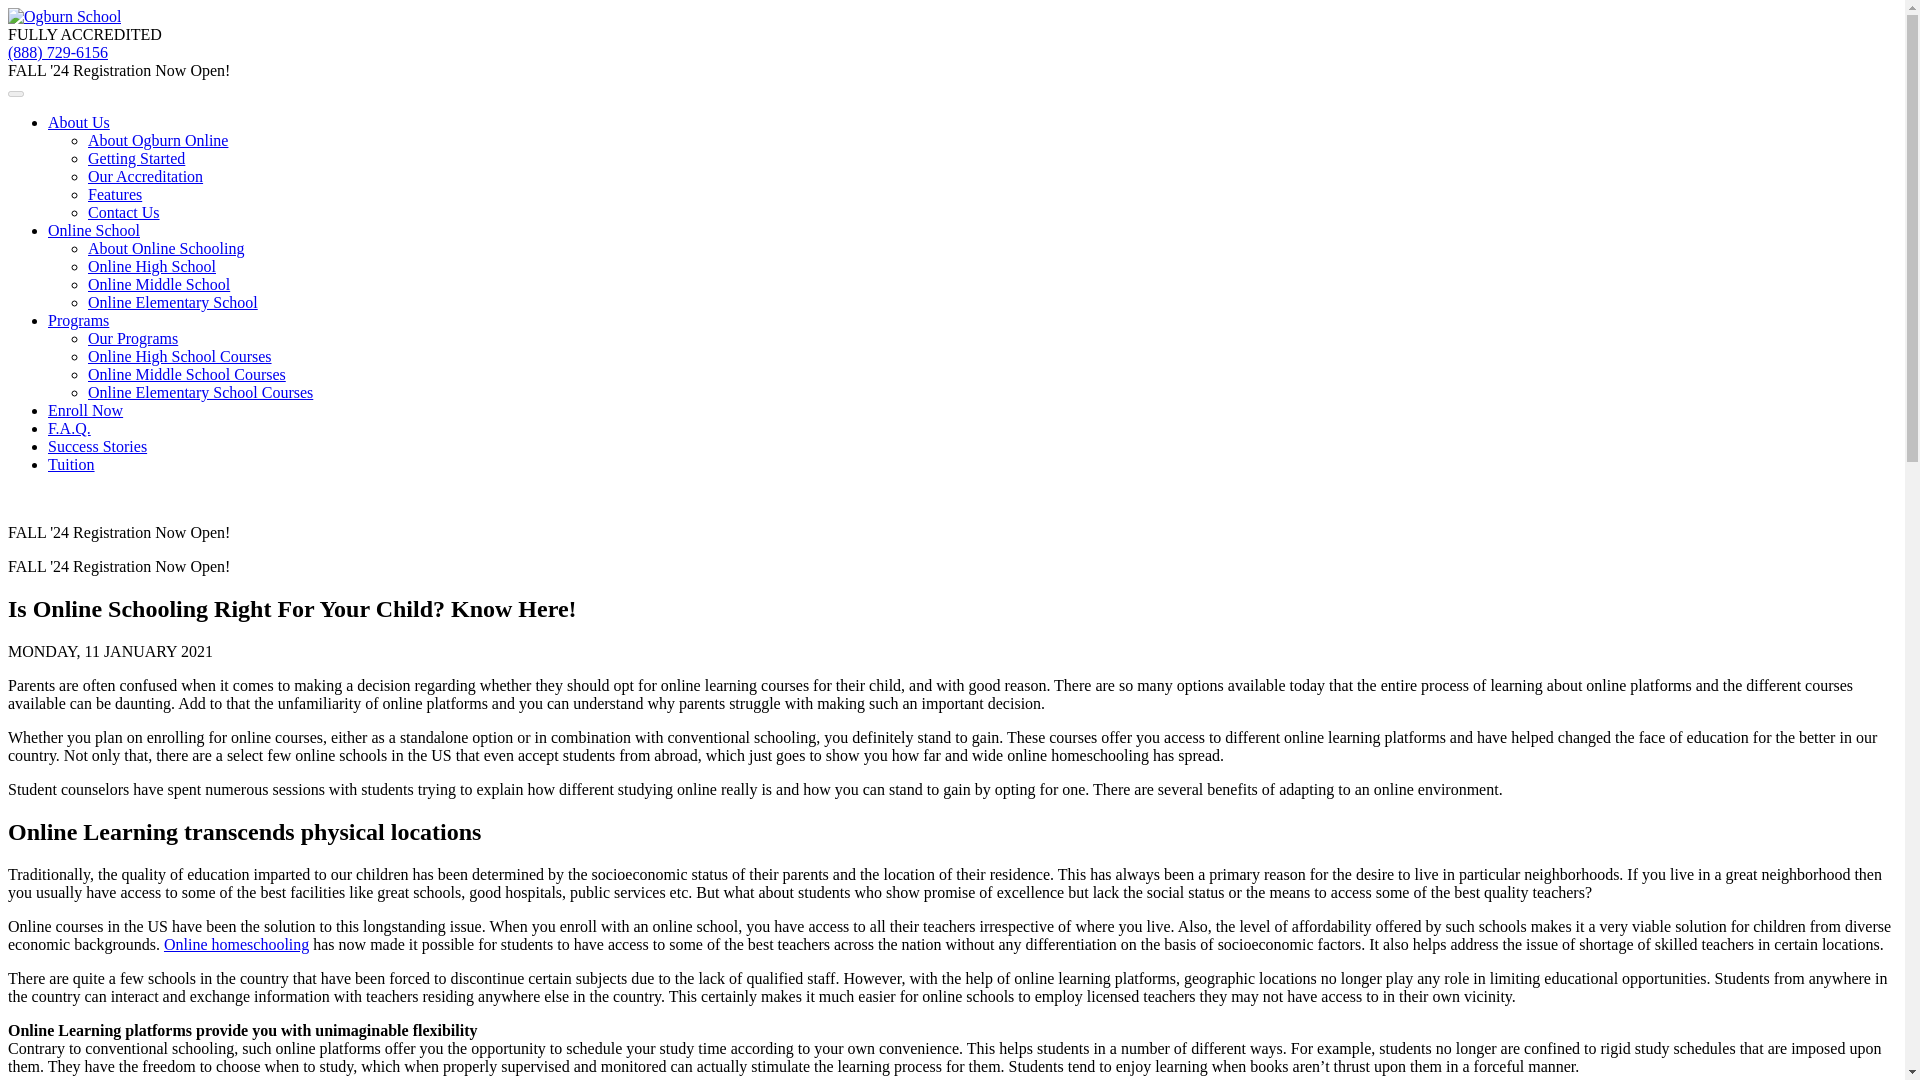 Image resolution: width=1920 pixels, height=1080 pixels. Describe the element at coordinates (166, 248) in the screenshot. I see `About Online Schooling` at that location.